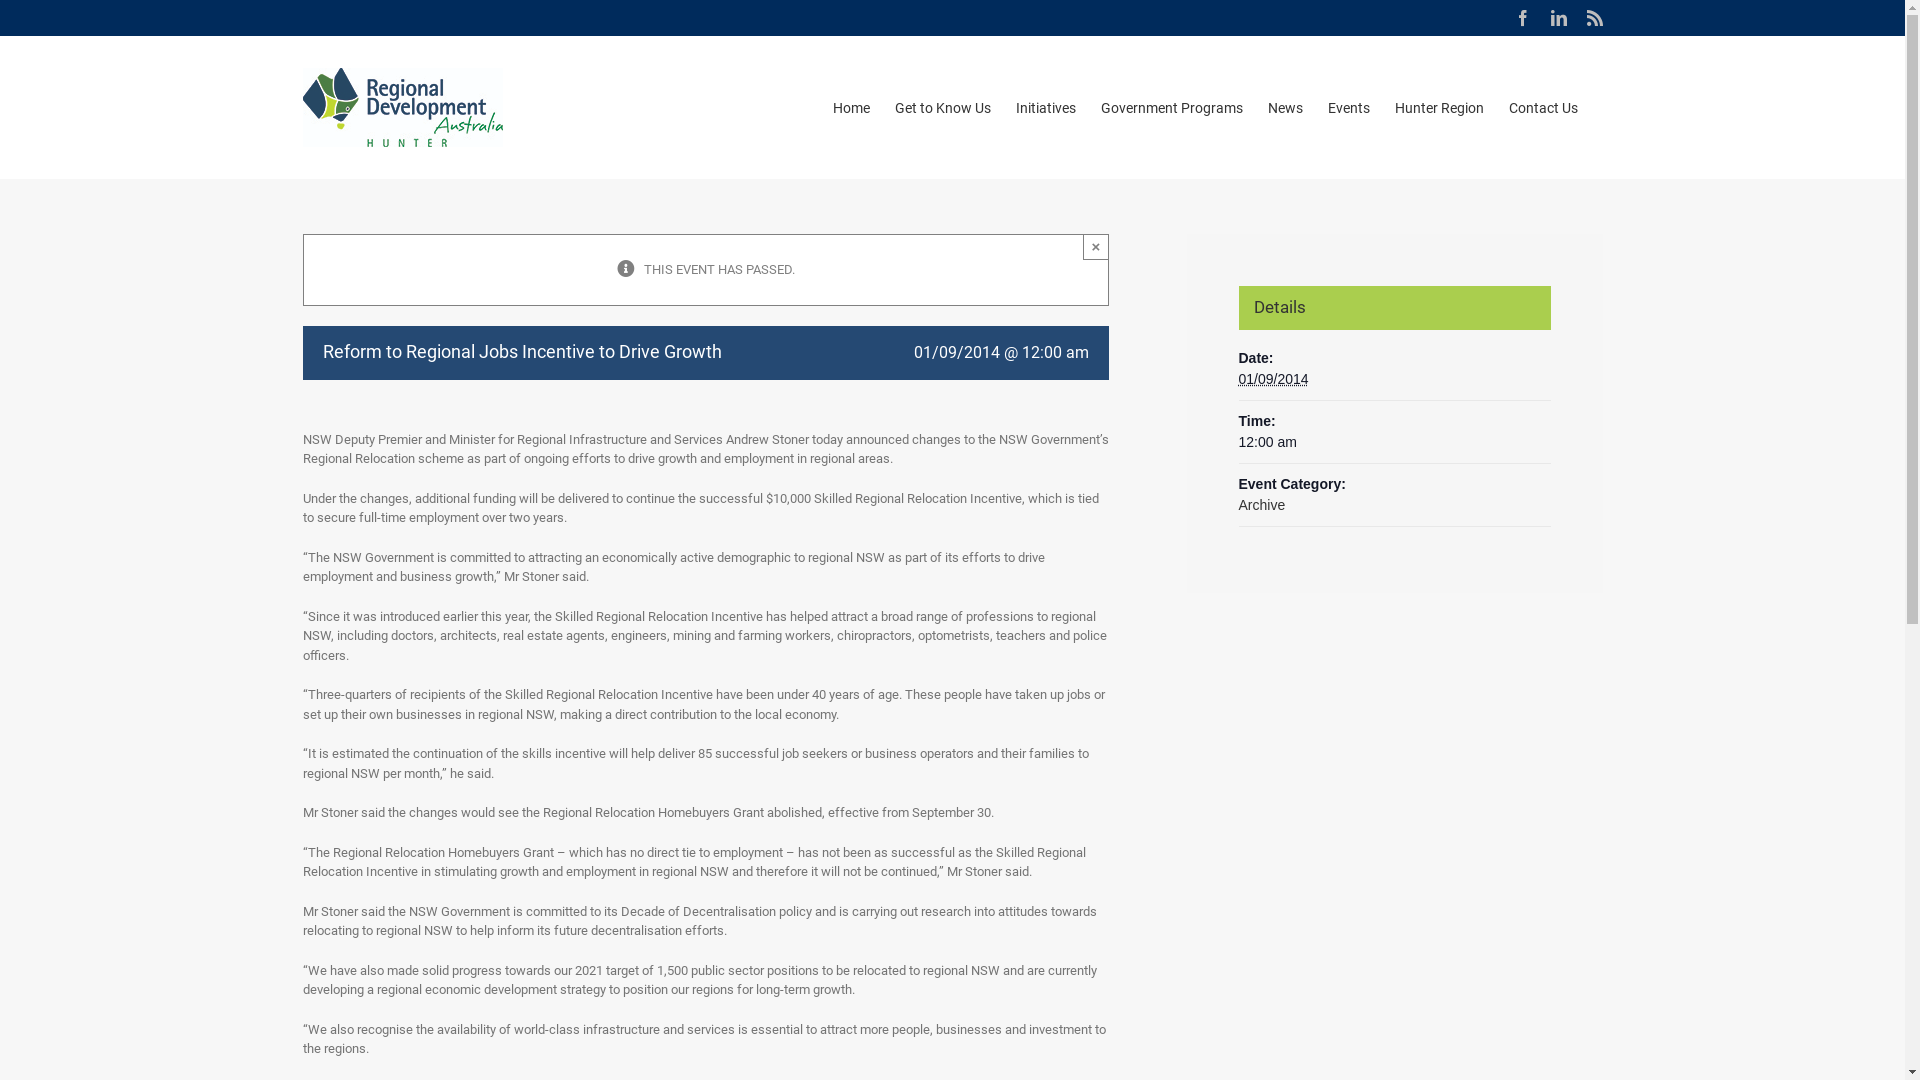 This screenshot has height=1080, width=1920. I want to click on Events, so click(1349, 108).